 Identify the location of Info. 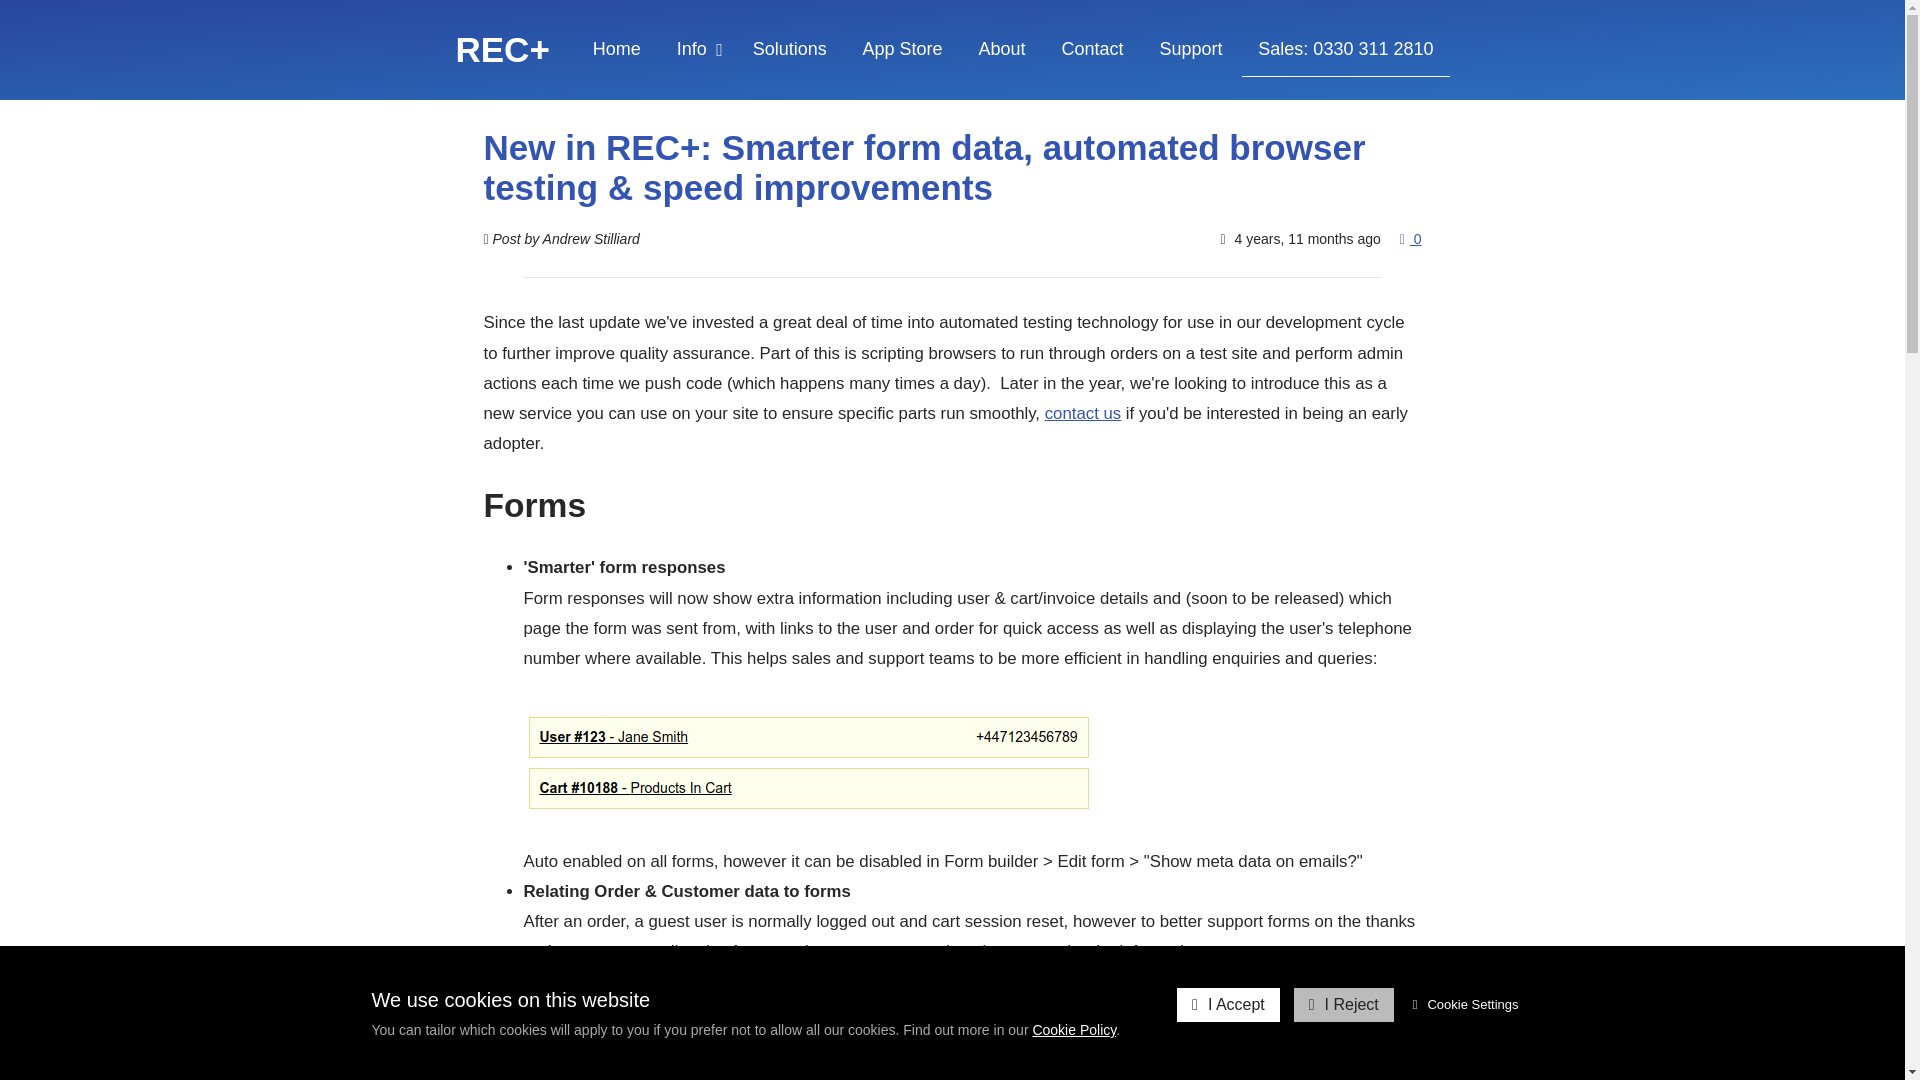
(696, 48).